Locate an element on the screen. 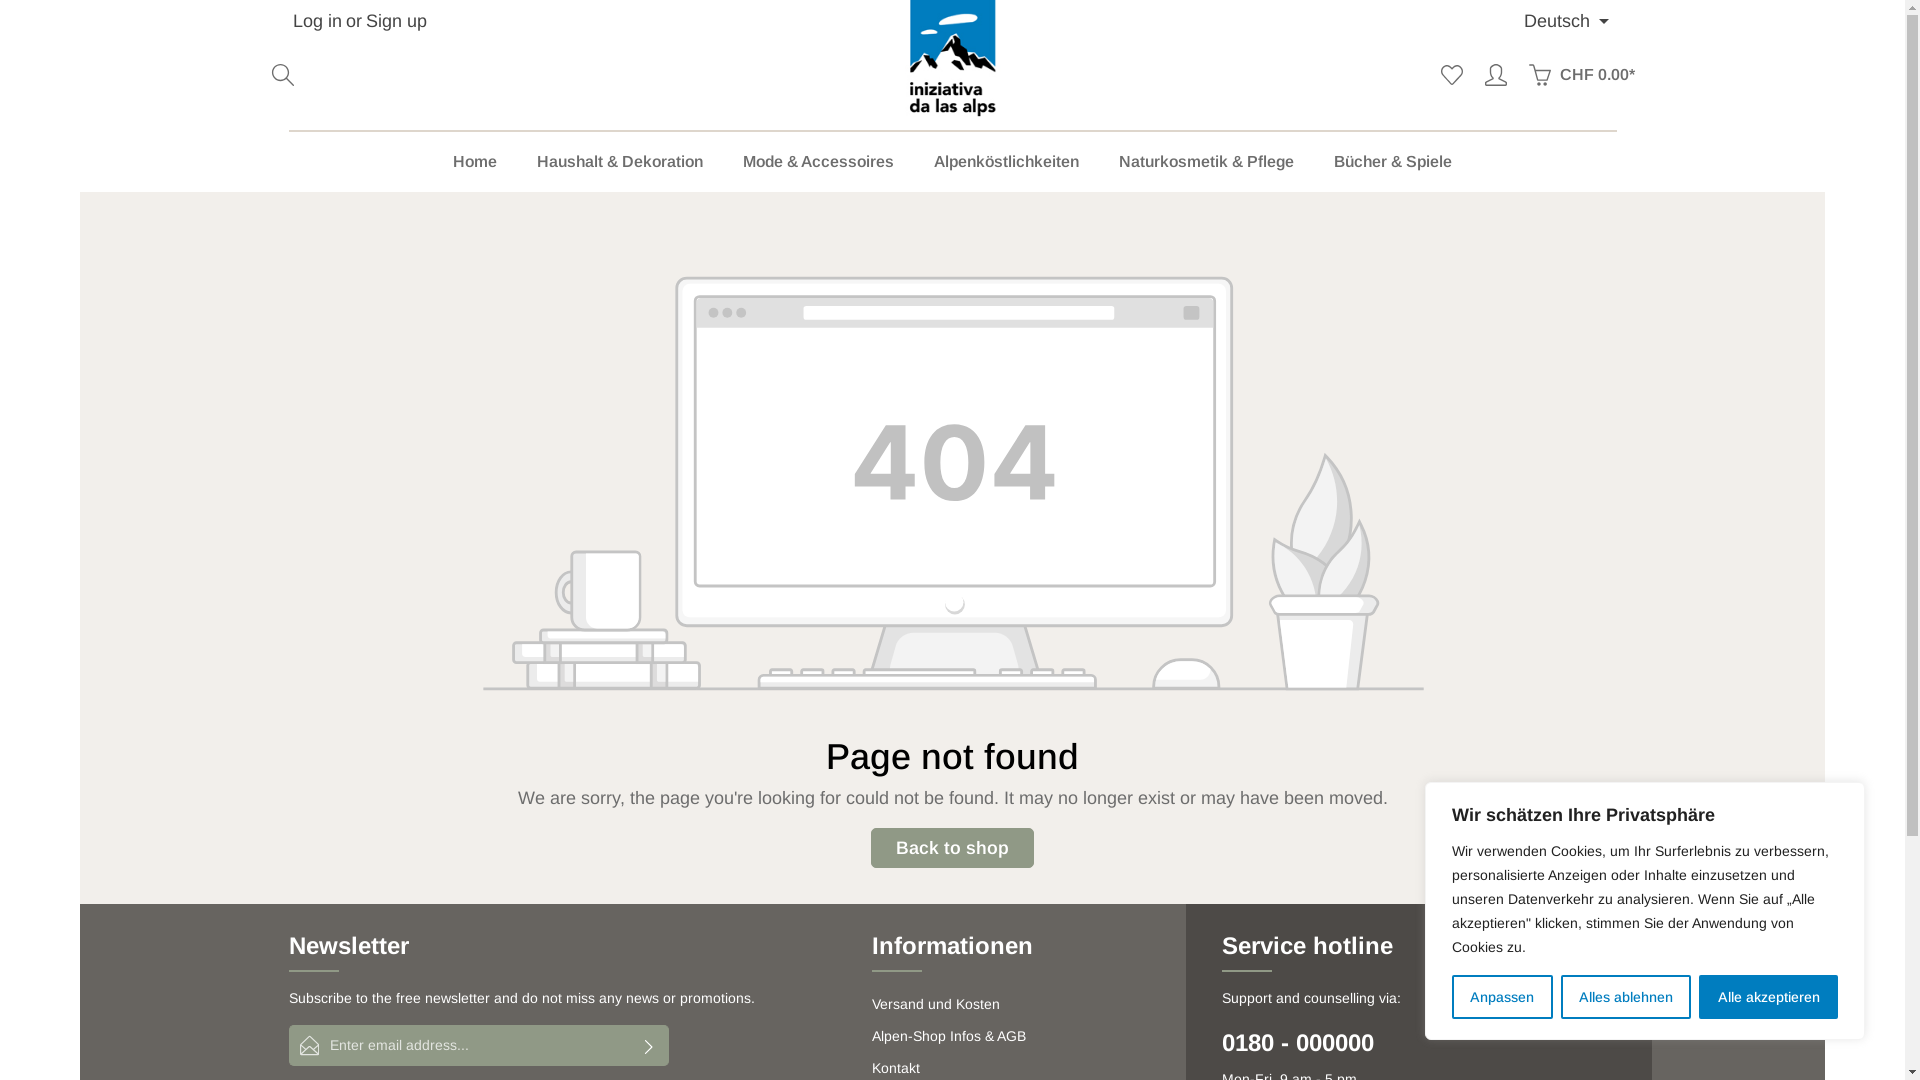  Alpen-Shop Infos & AGB is located at coordinates (949, 1036).